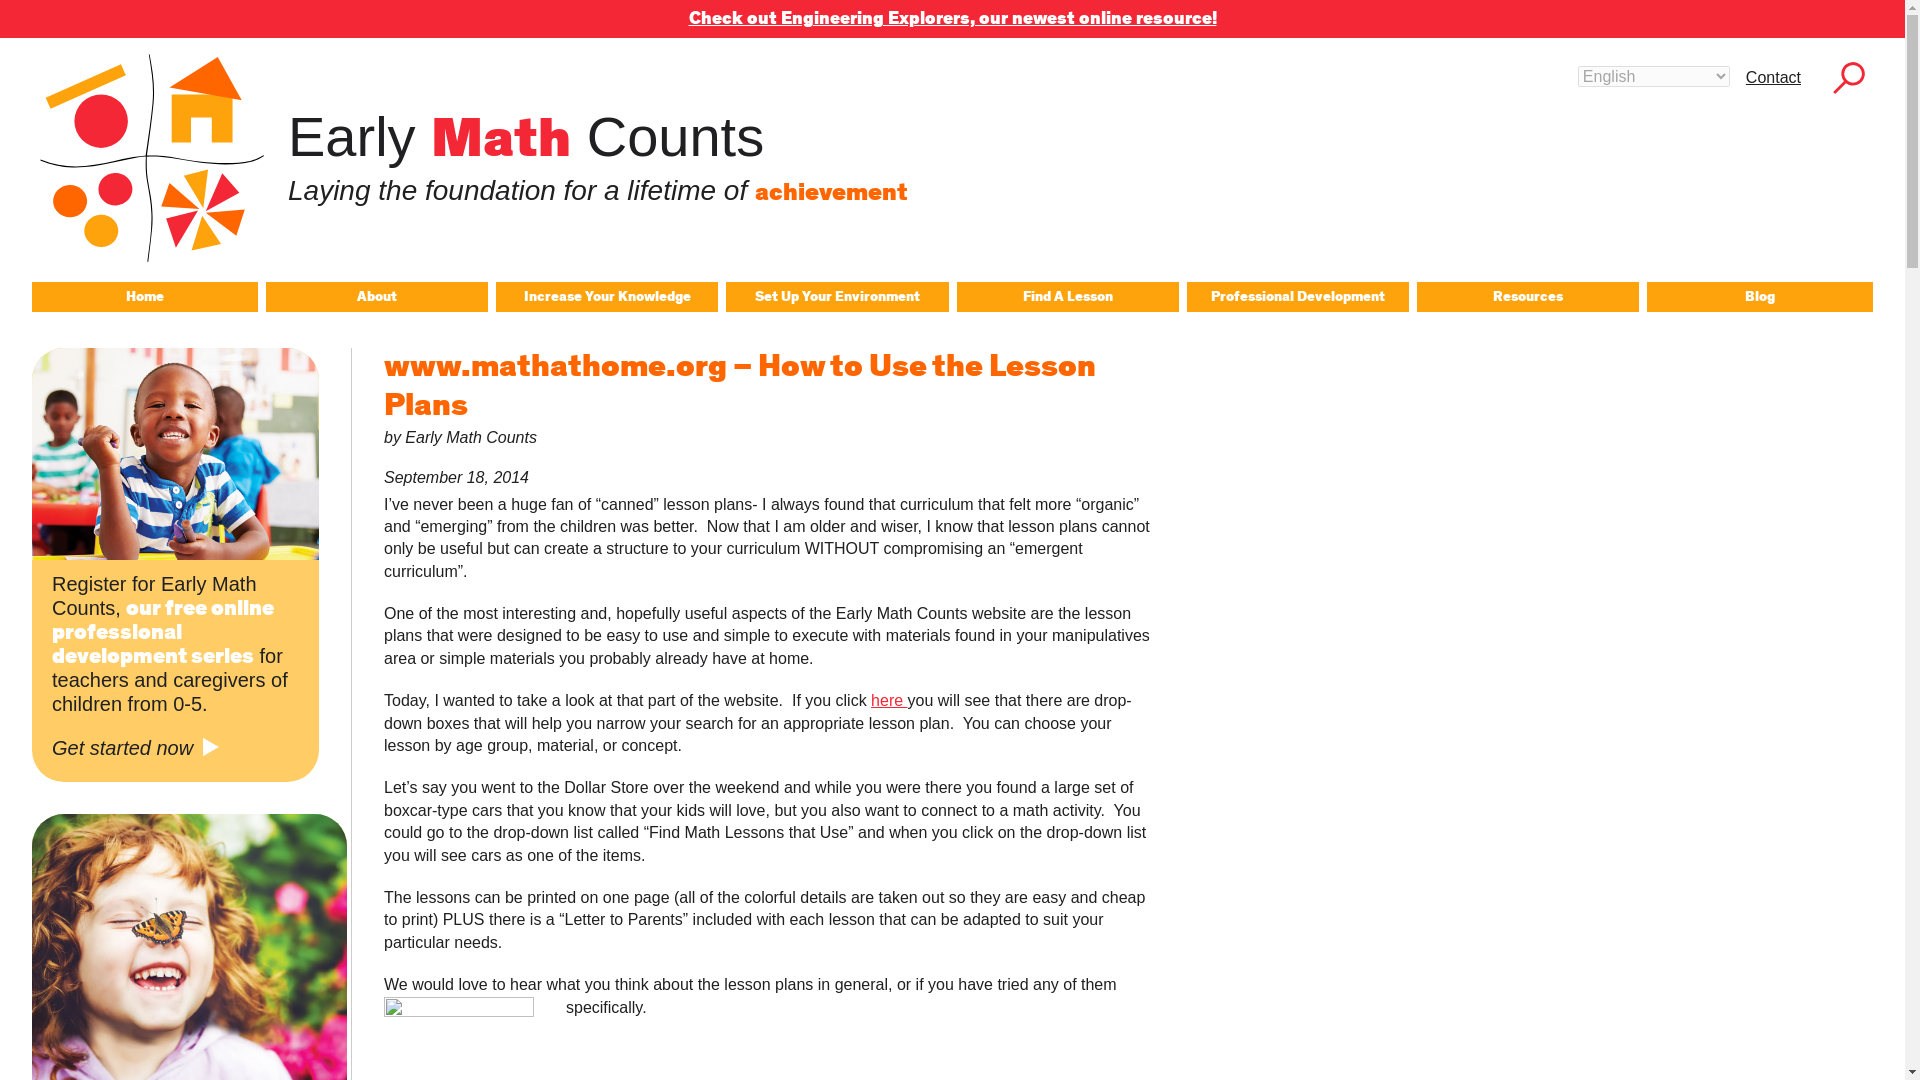 This screenshot has width=1920, height=1080. Describe the element at coordinates (1772, 77) in the screenshot. I see `Contact` at that location.